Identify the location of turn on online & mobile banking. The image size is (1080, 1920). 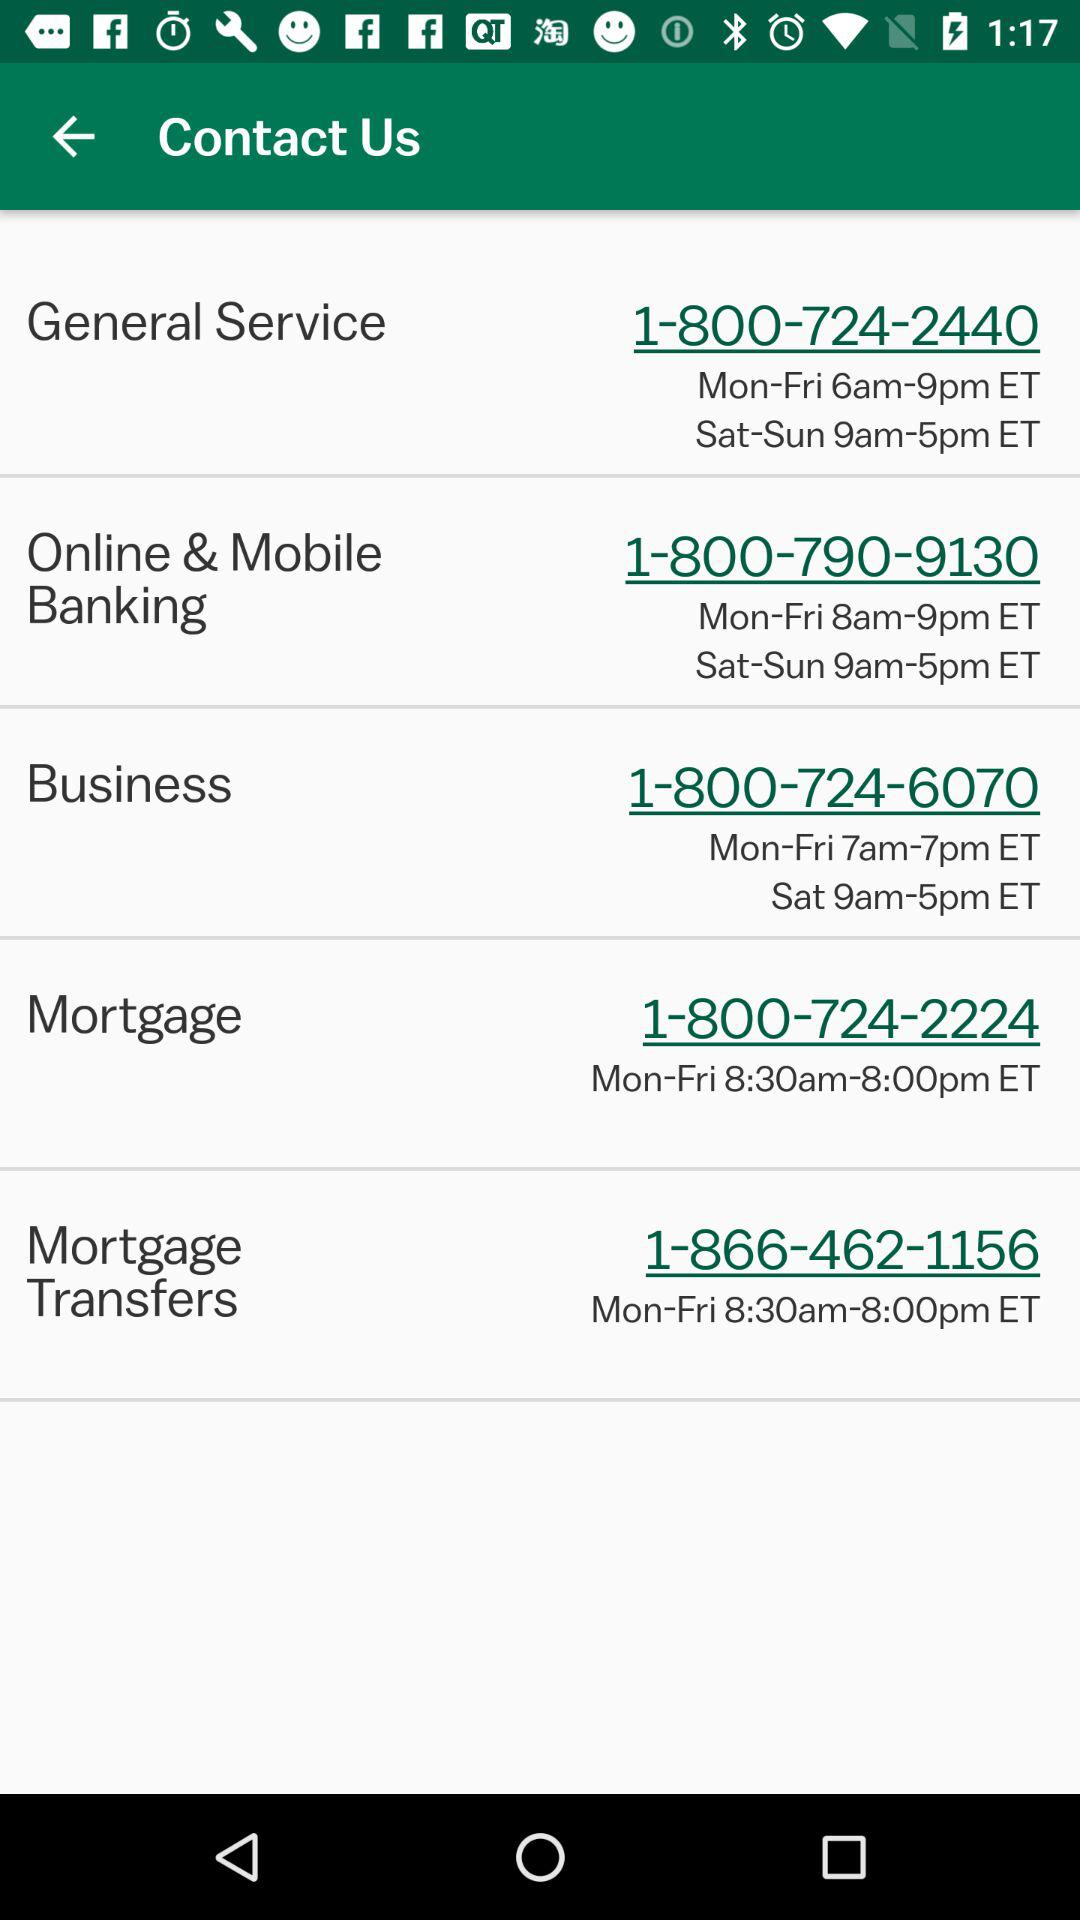
(236, 577).